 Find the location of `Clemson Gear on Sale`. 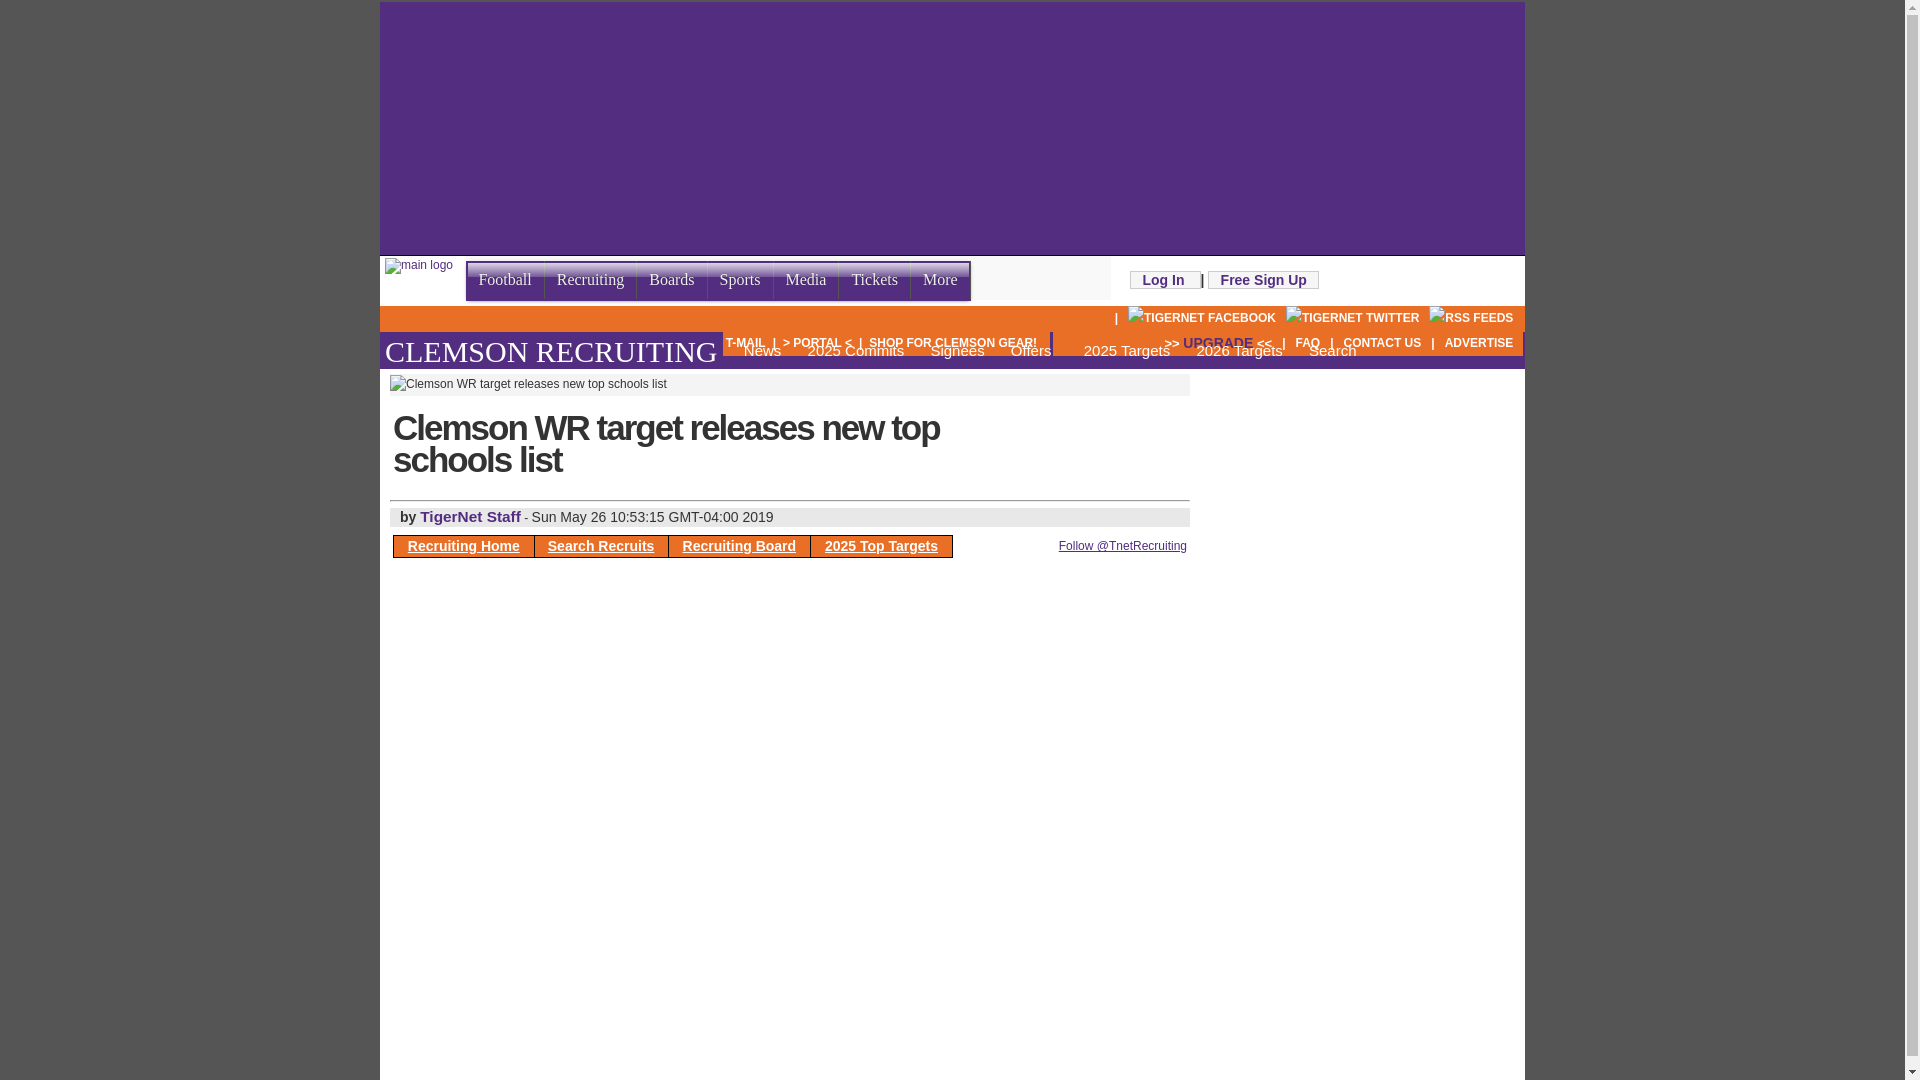

Clemson Gear on Sale is located at coordinates (952, 342).